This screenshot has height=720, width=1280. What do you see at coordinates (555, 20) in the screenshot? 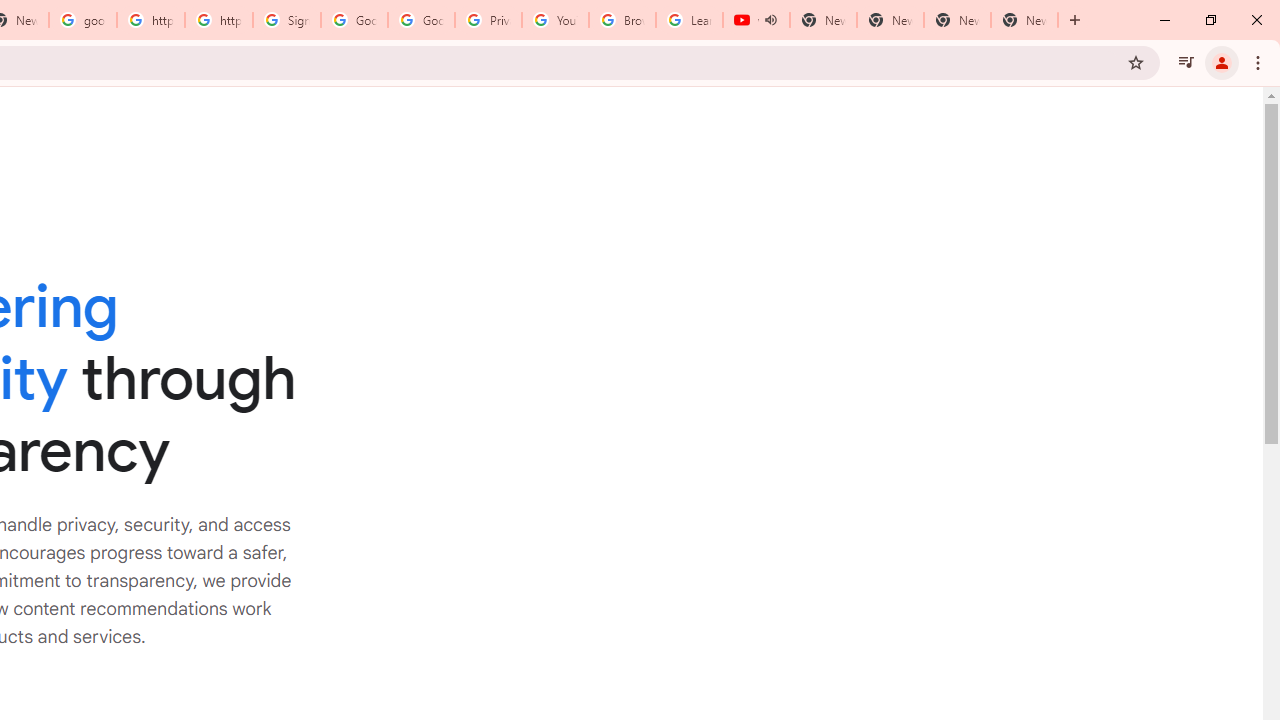
I see `YouTube` at bounding box center [555, 20].